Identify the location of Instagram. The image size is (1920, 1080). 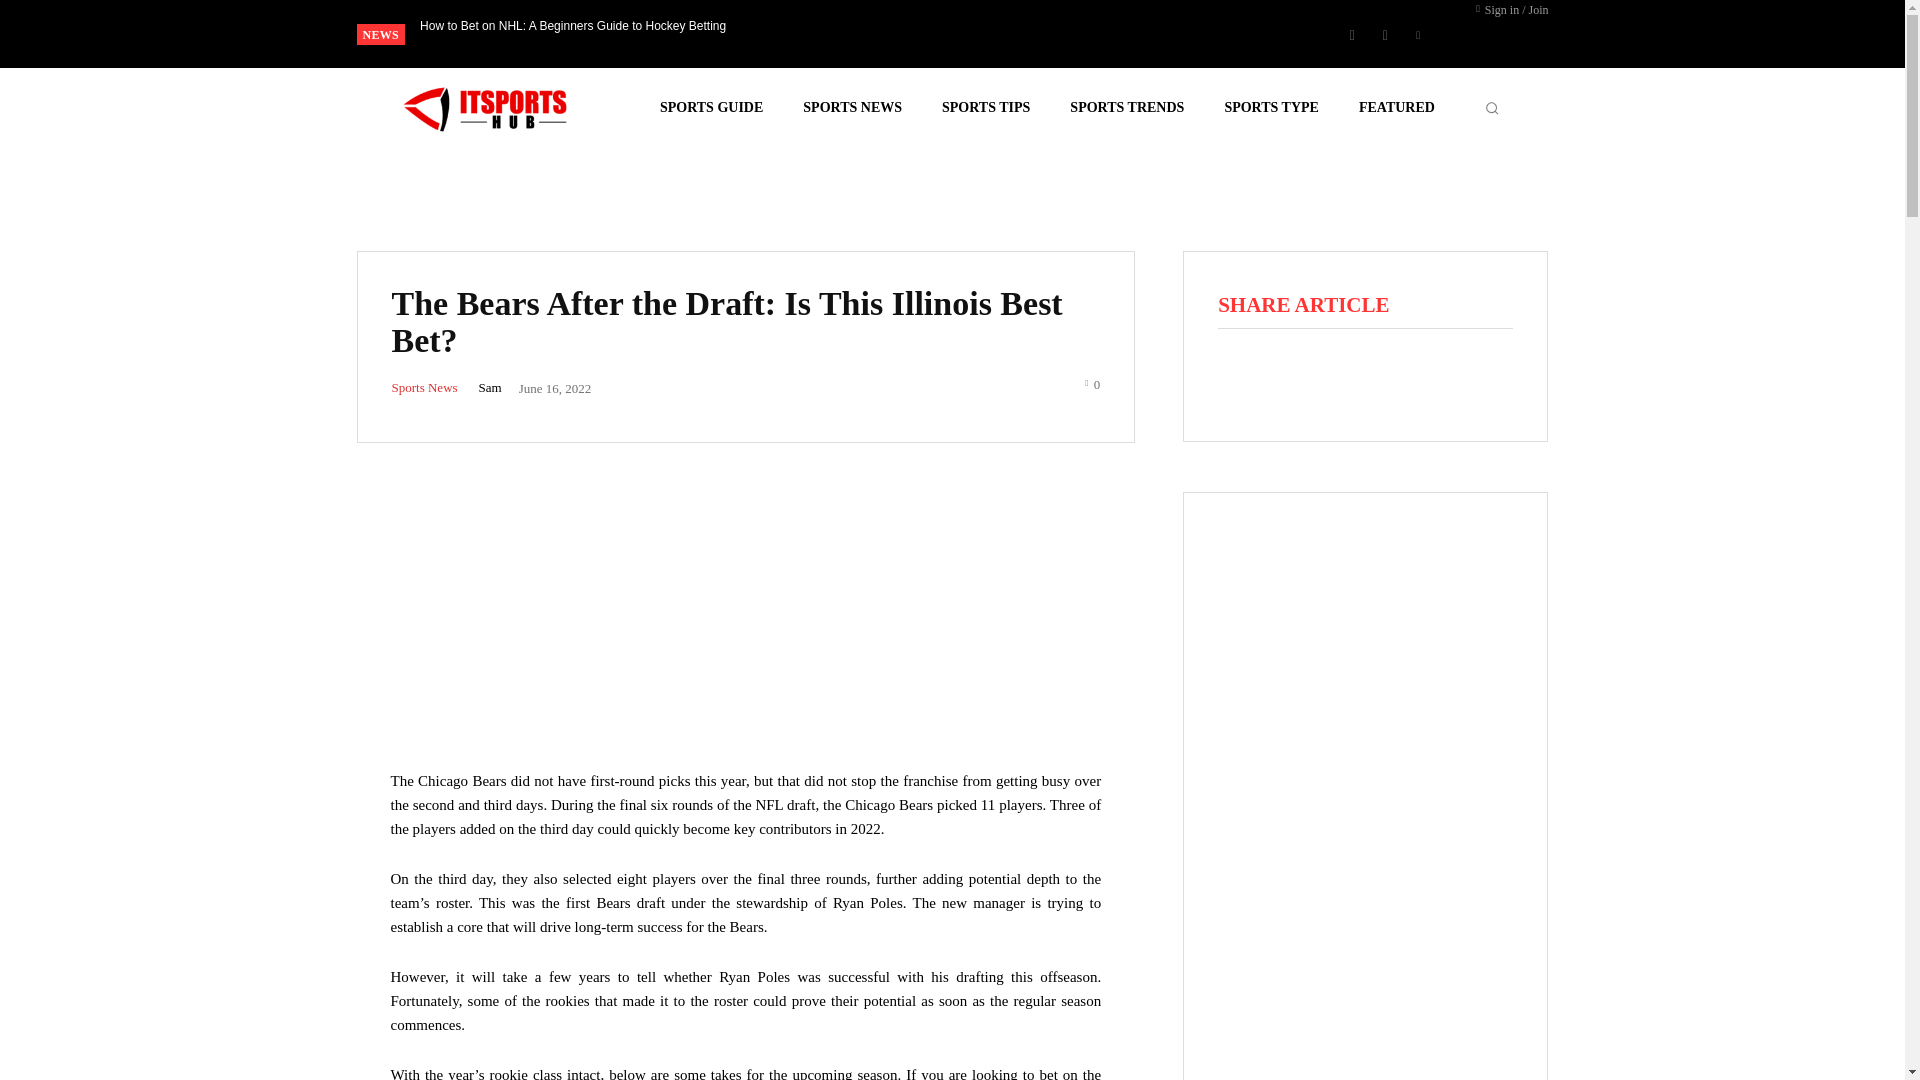
(1384, 34).